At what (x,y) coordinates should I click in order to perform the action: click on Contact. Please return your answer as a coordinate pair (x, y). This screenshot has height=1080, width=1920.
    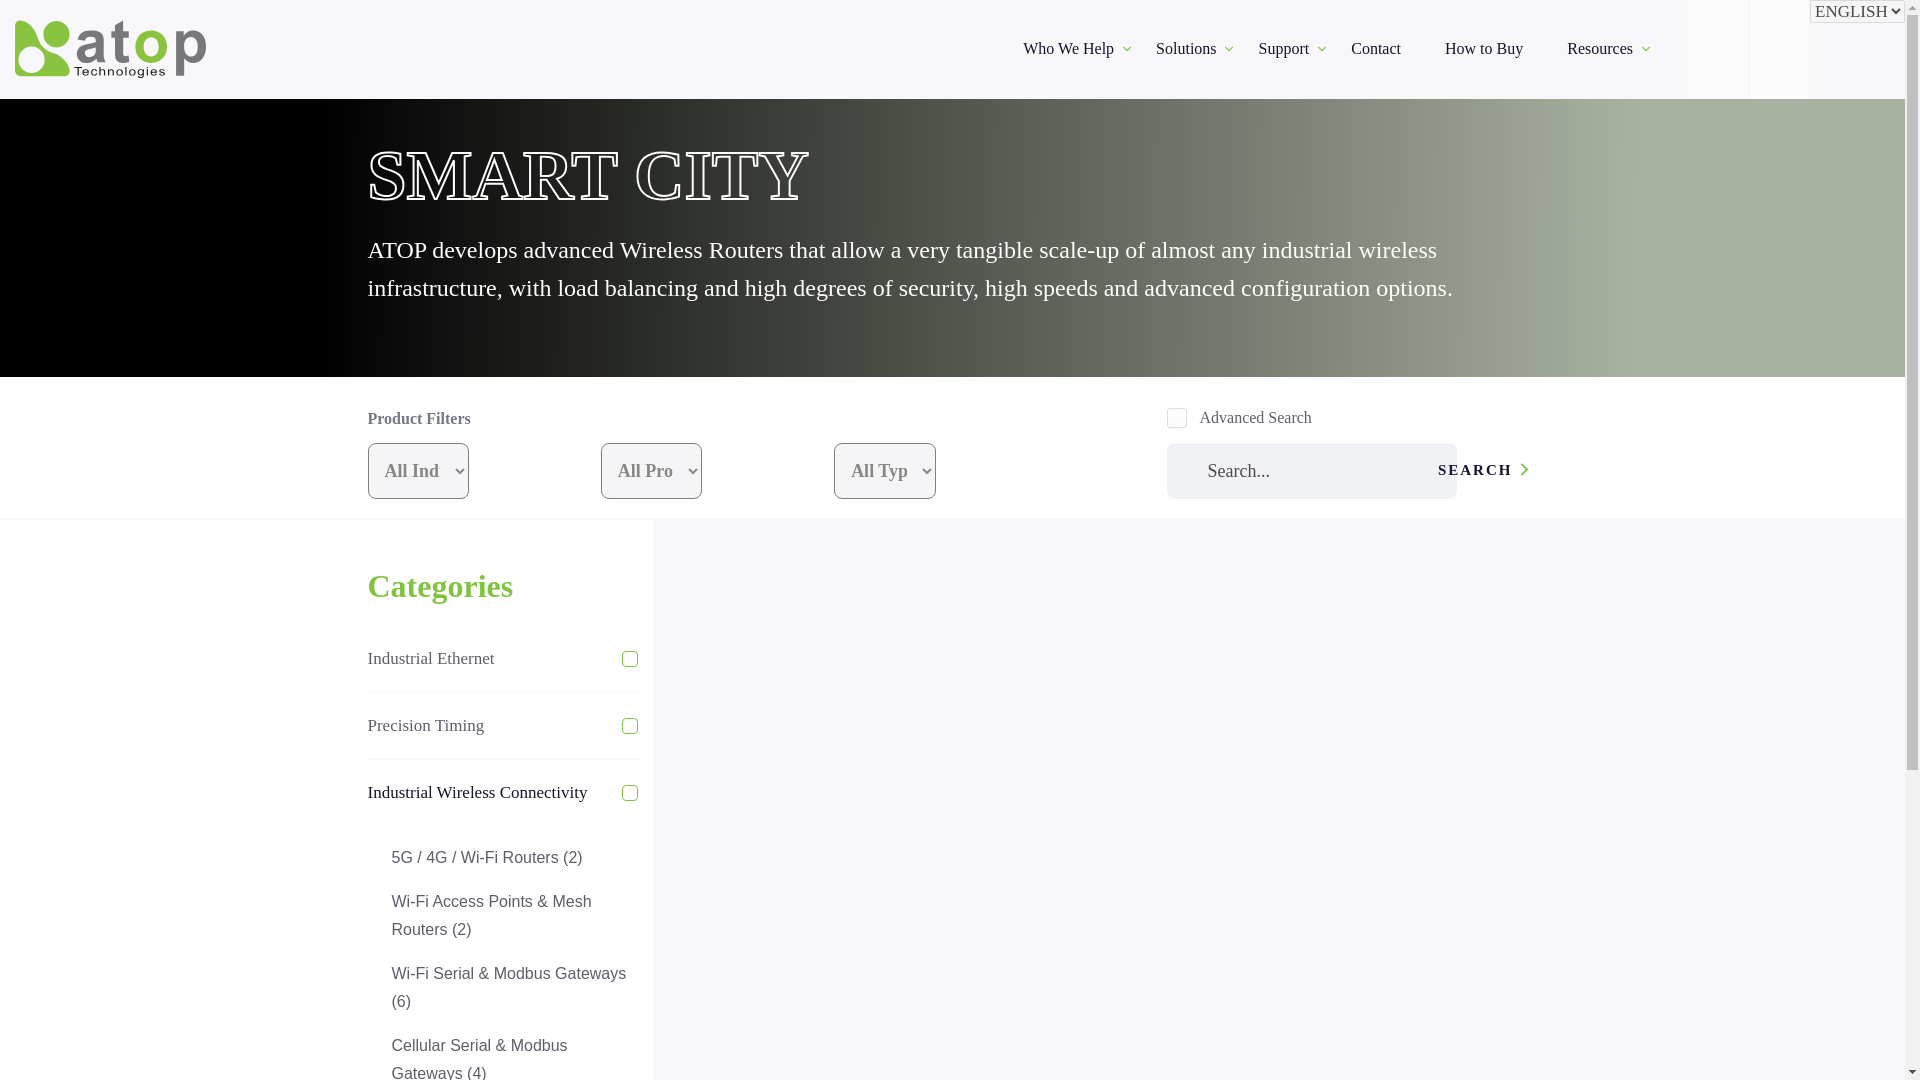
    Looking at the image, I should click on (1376, 48).